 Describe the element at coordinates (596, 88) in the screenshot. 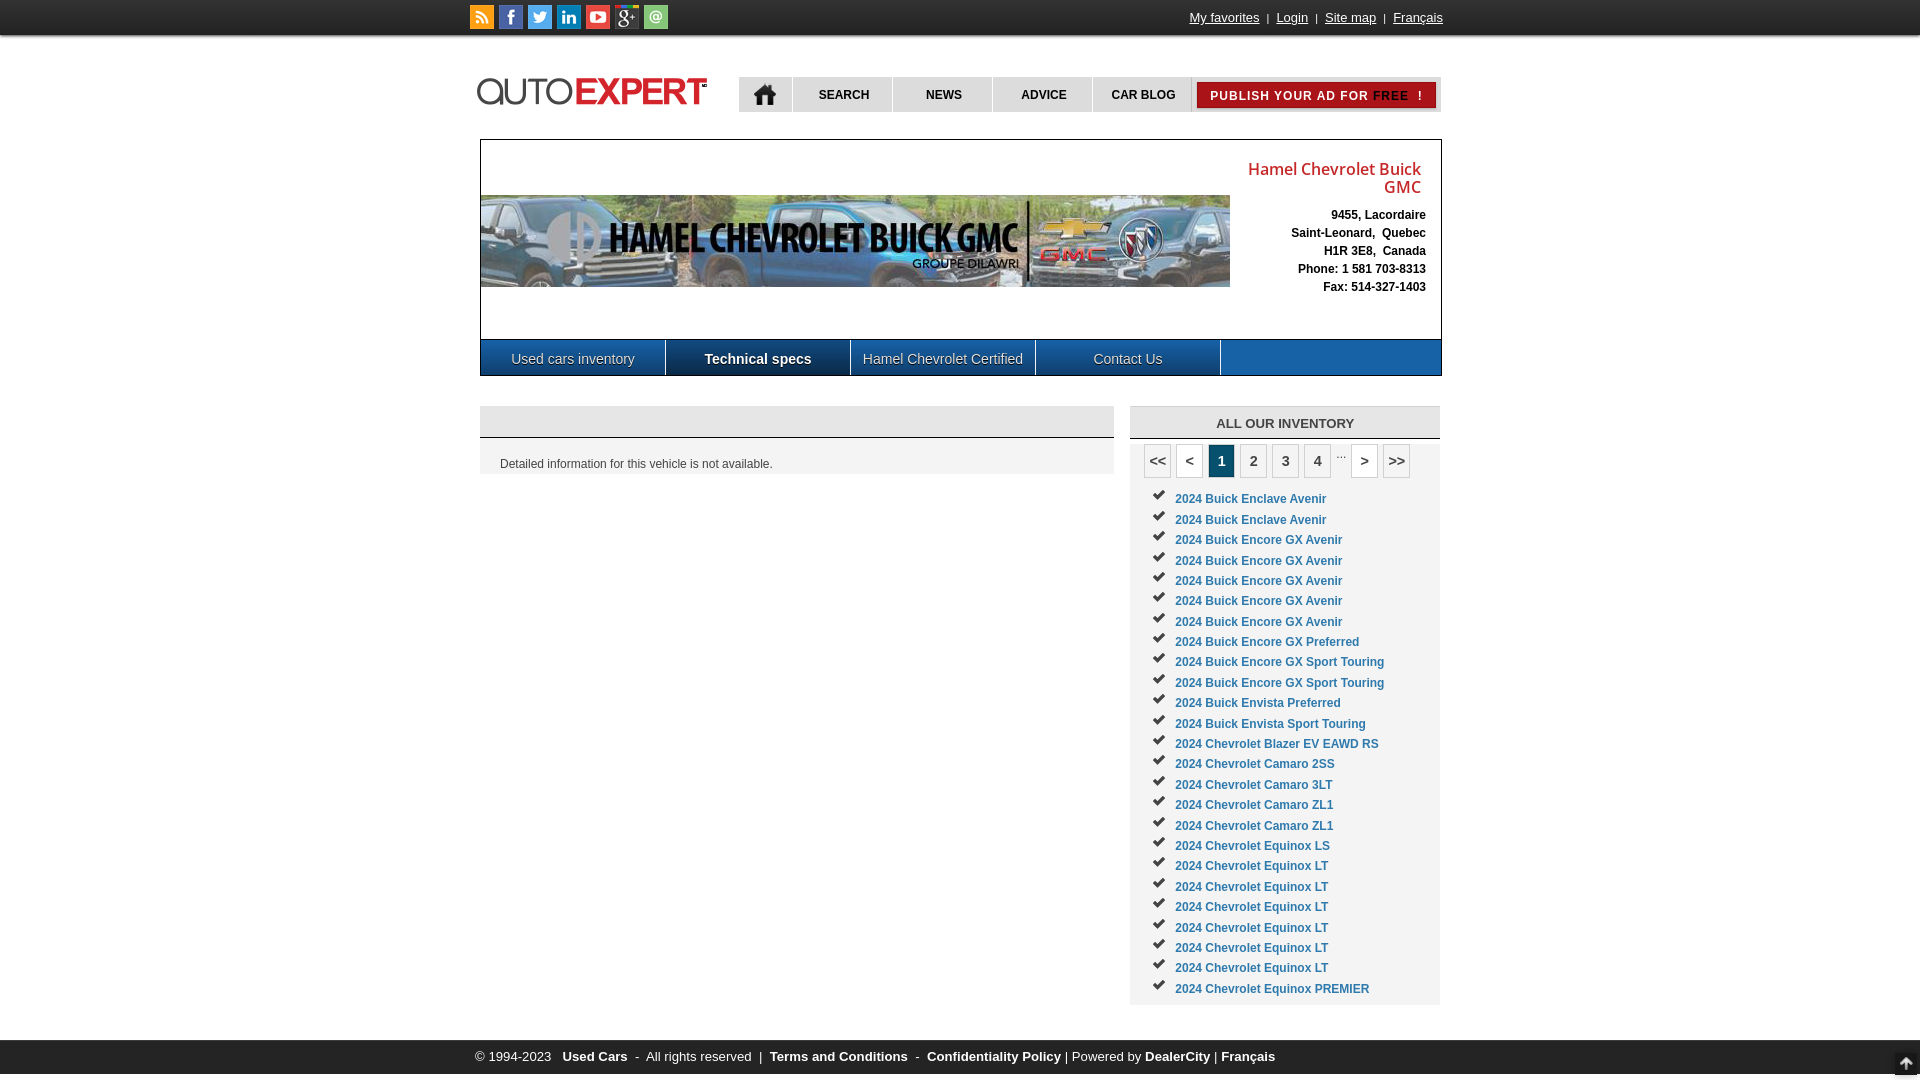

I see `autoExpert.ca` at that location.